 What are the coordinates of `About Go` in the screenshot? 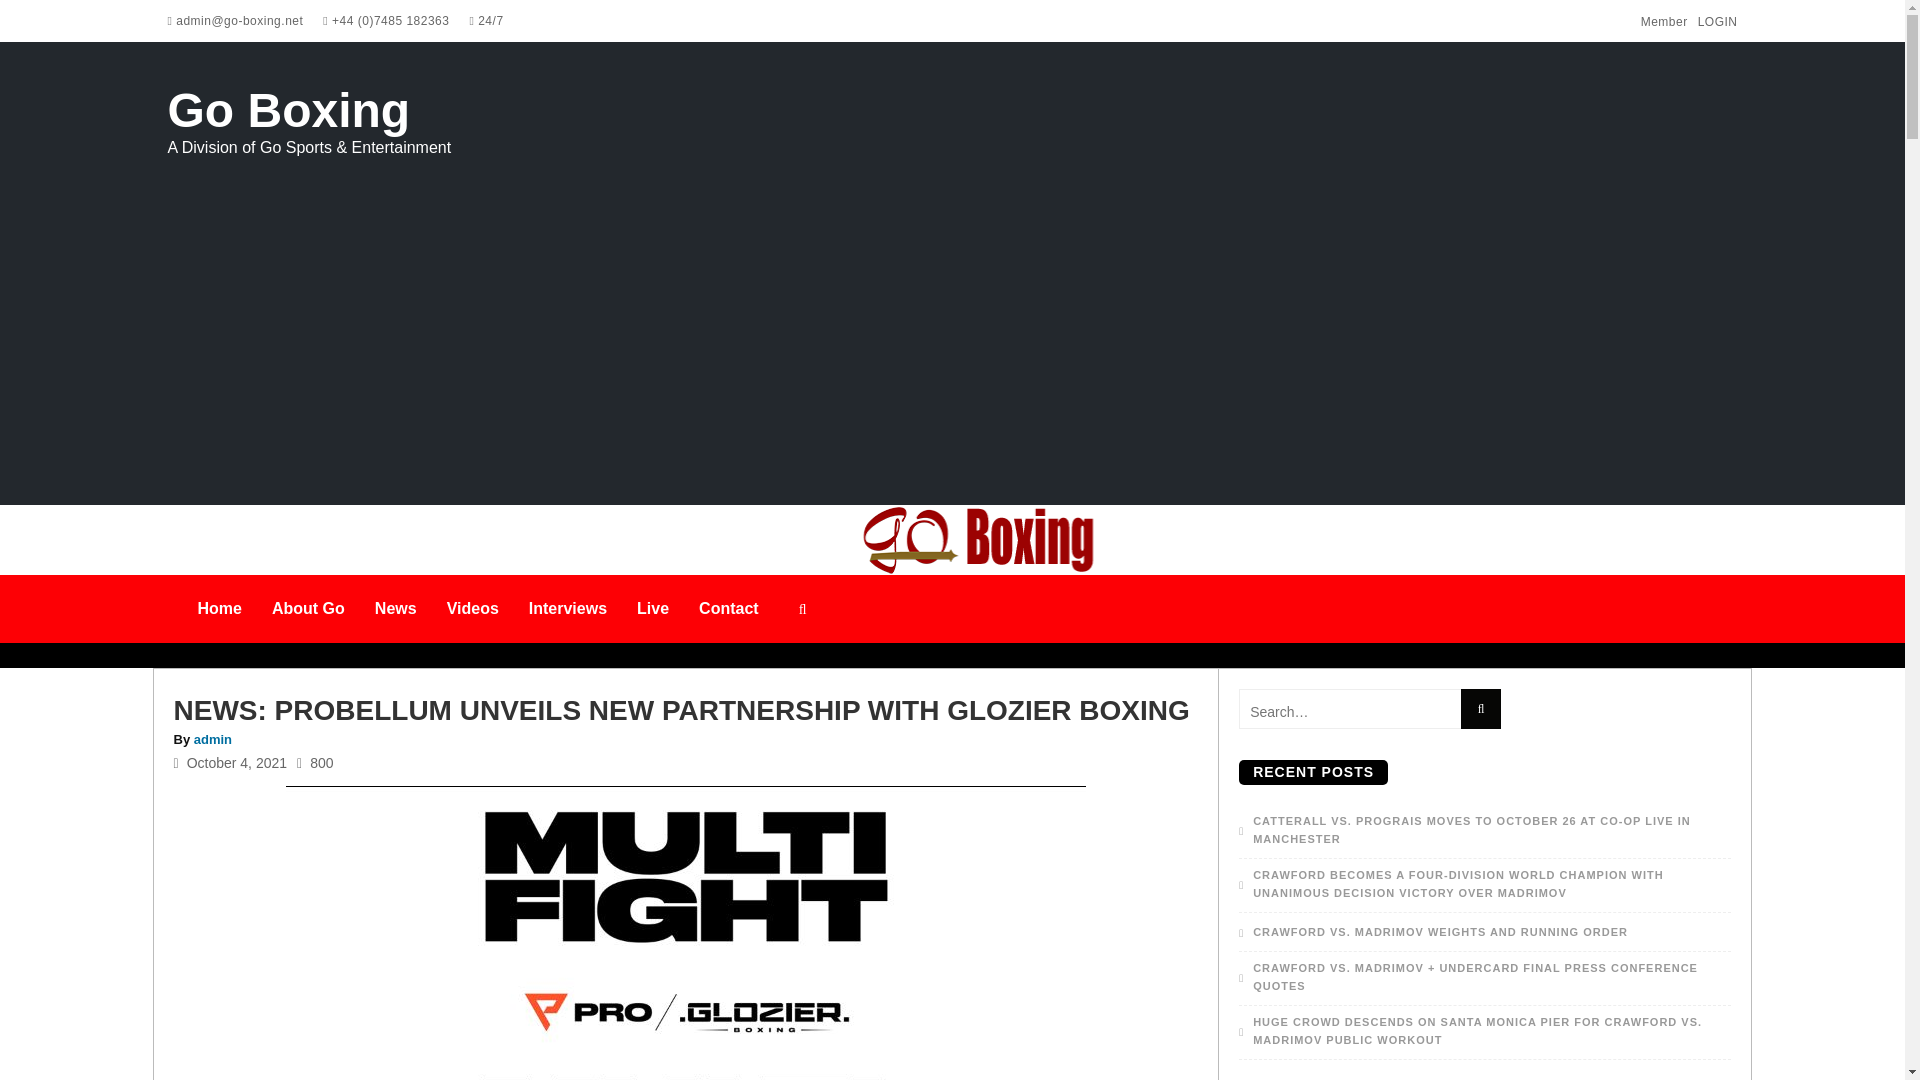 It's located at (308, 608).